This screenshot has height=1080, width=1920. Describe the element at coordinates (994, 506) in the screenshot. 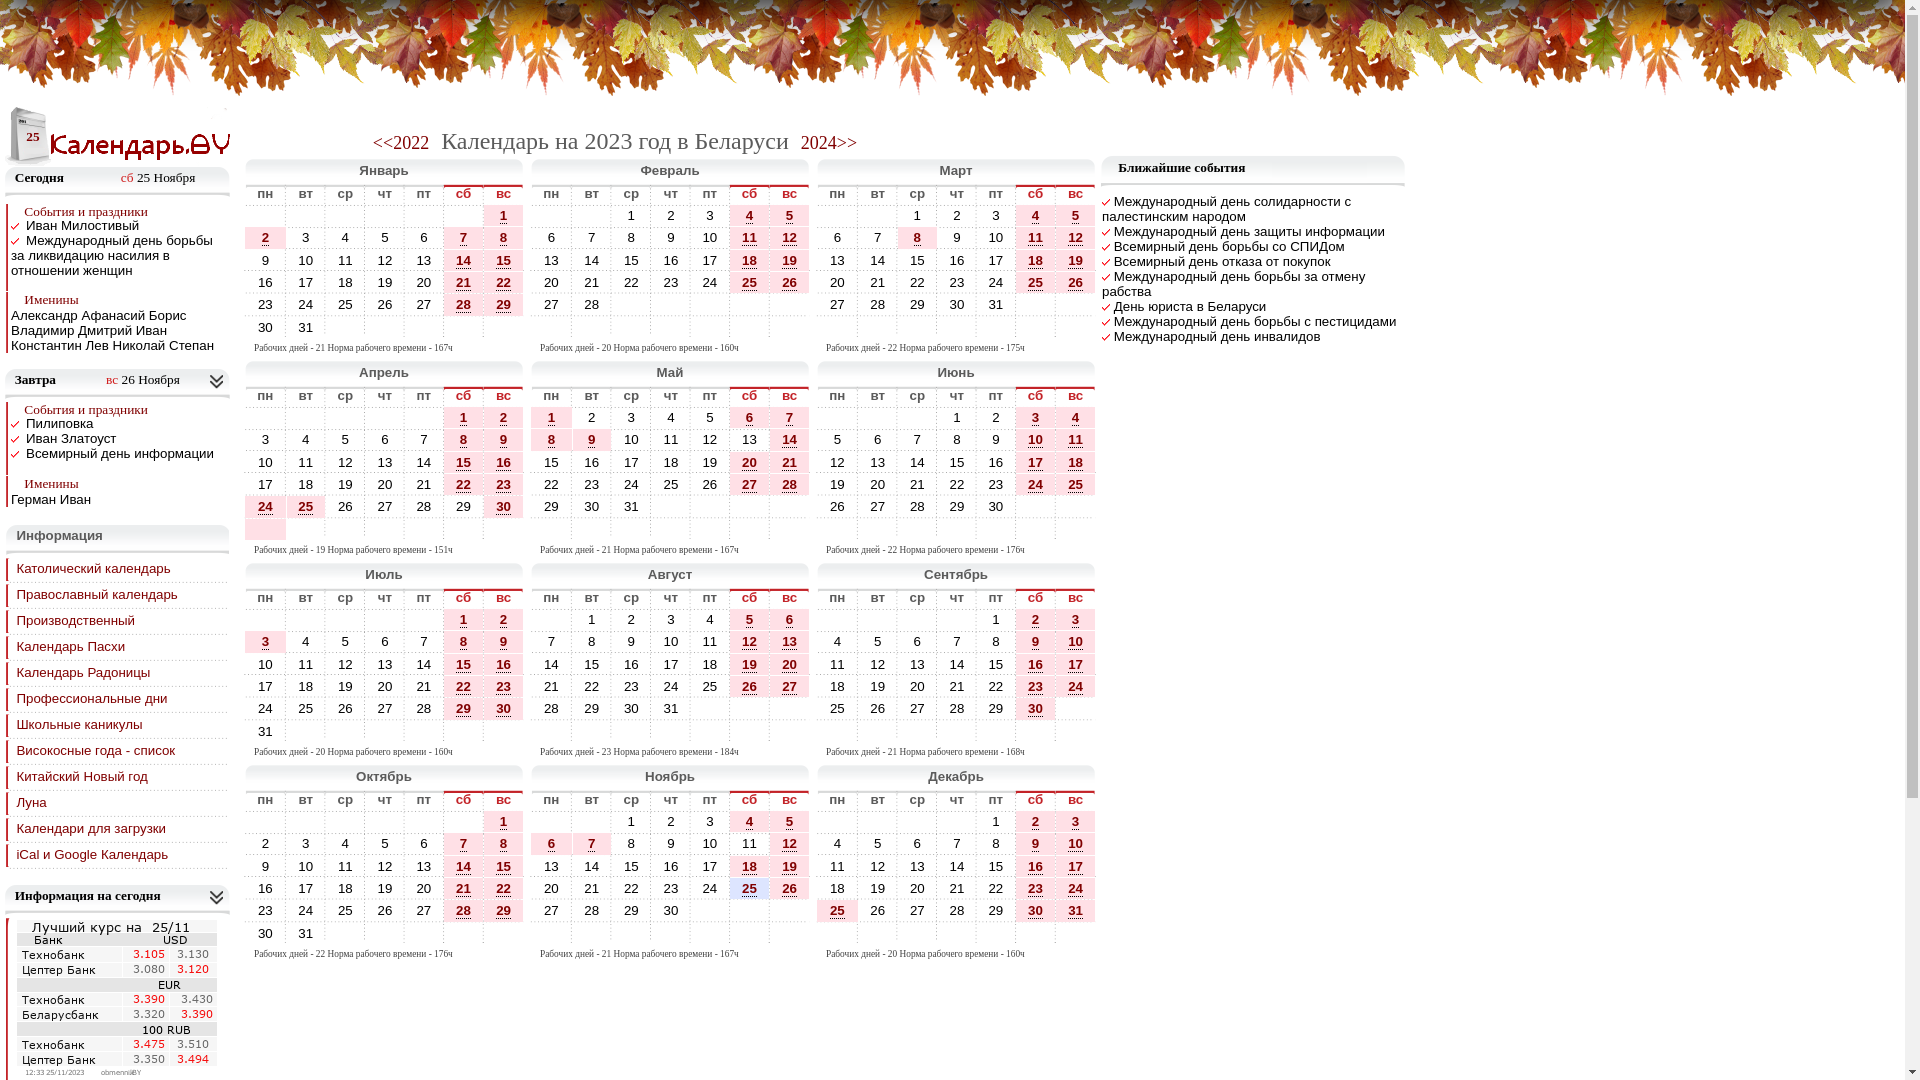

I see `30` at that location.